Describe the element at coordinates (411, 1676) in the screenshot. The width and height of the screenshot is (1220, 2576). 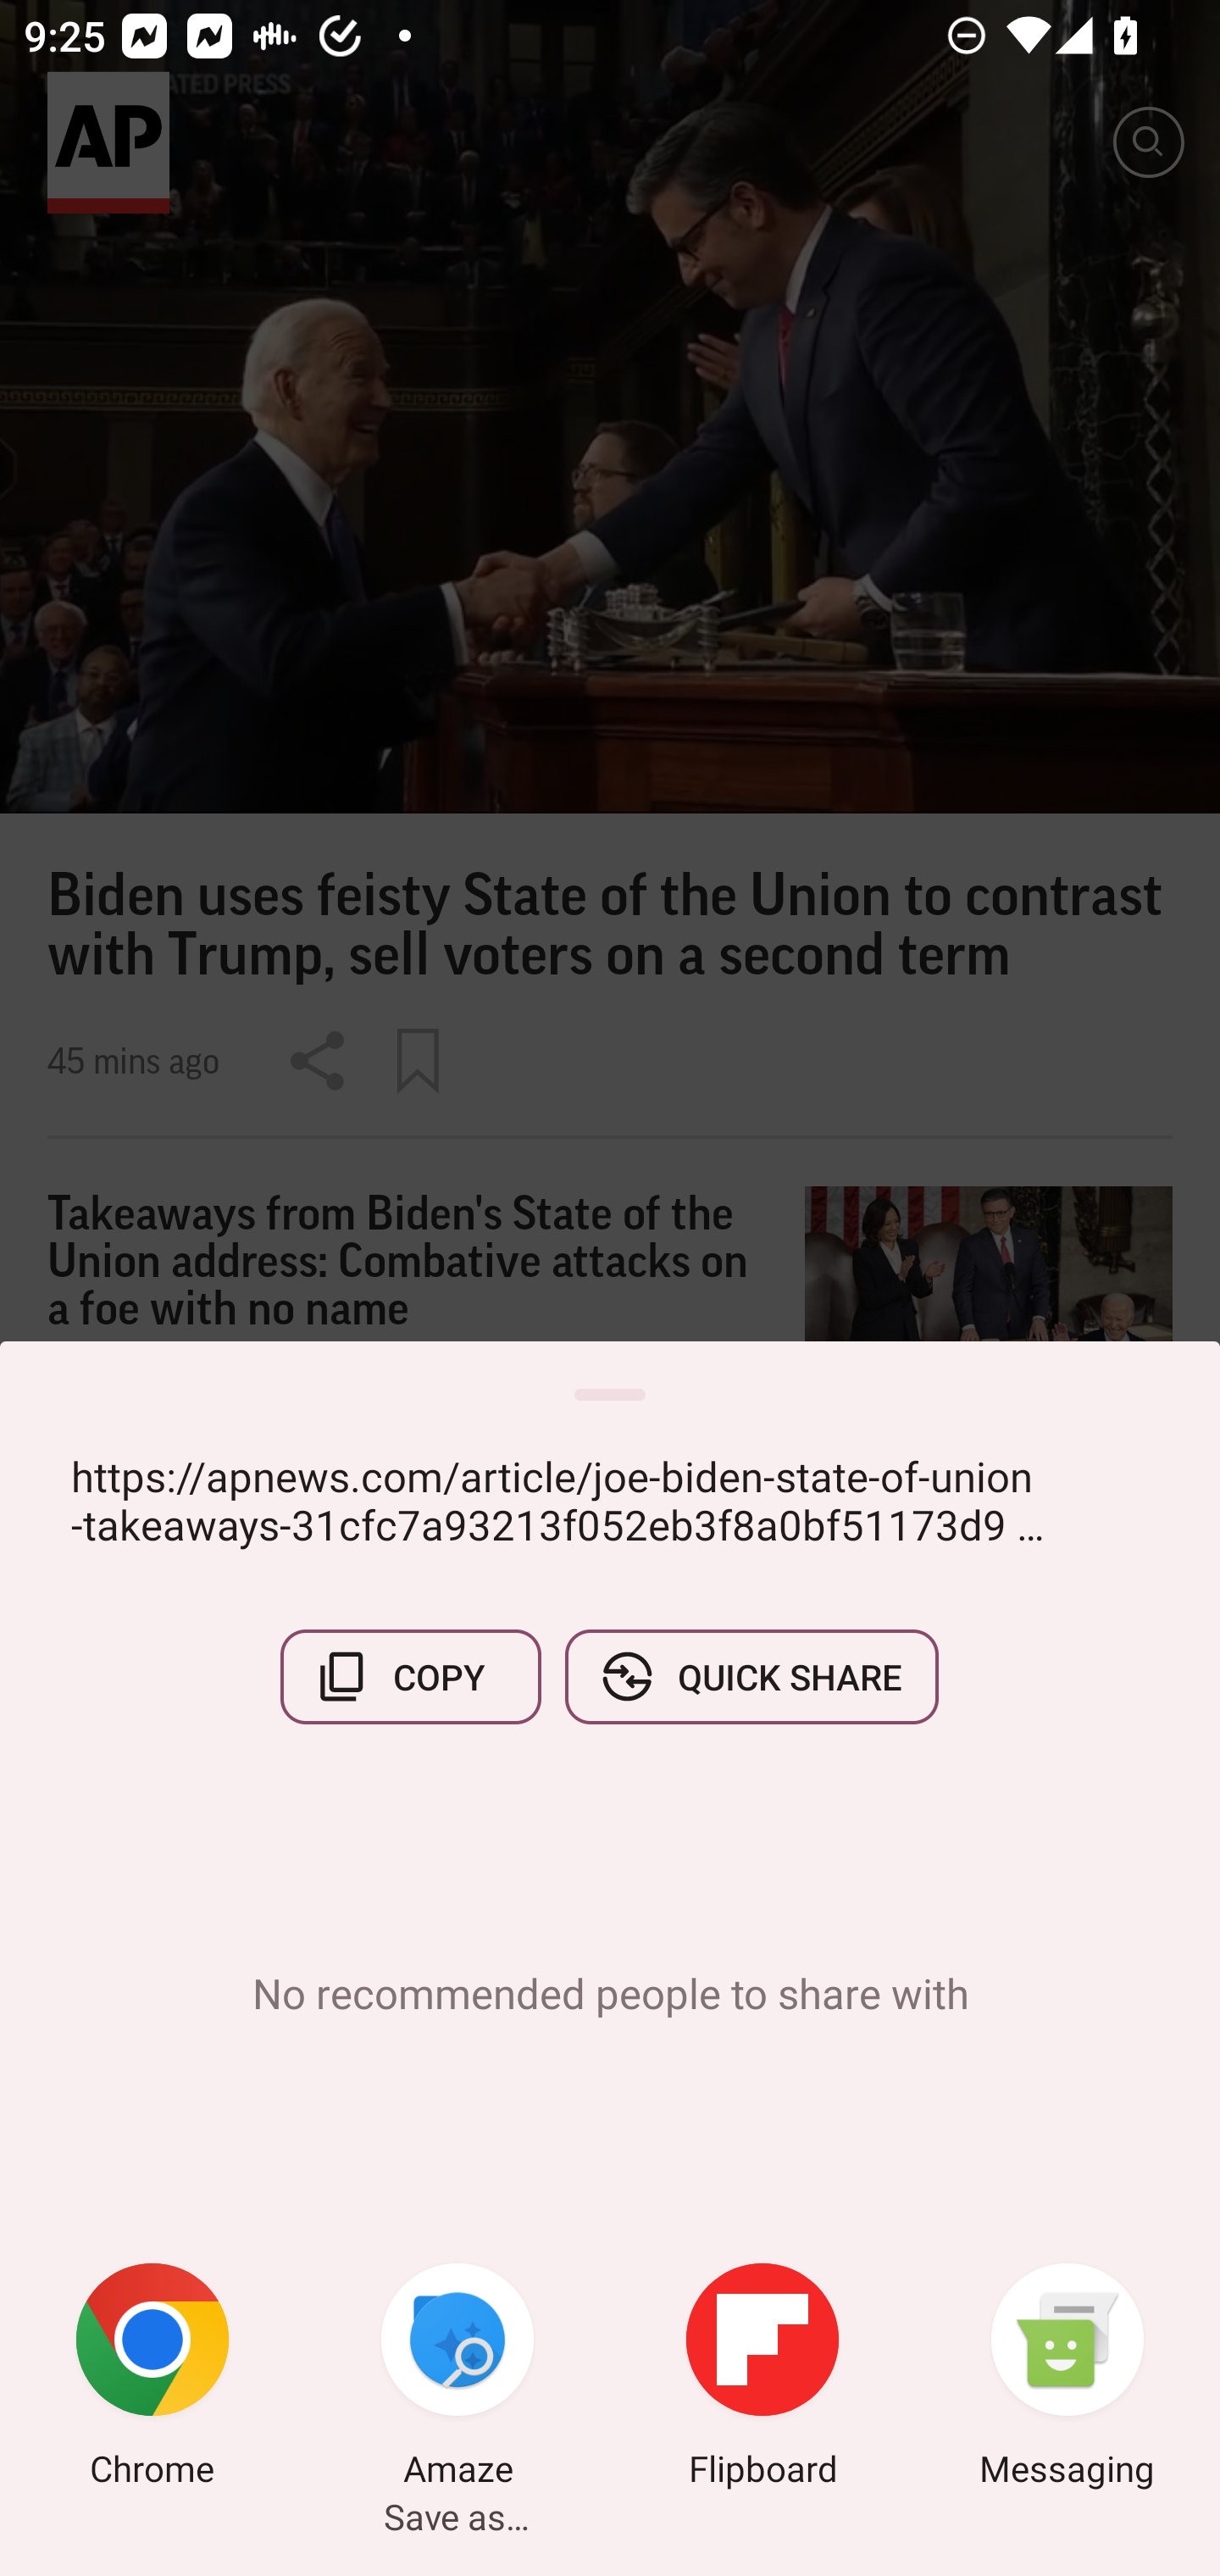
I see `COPY` at that location.